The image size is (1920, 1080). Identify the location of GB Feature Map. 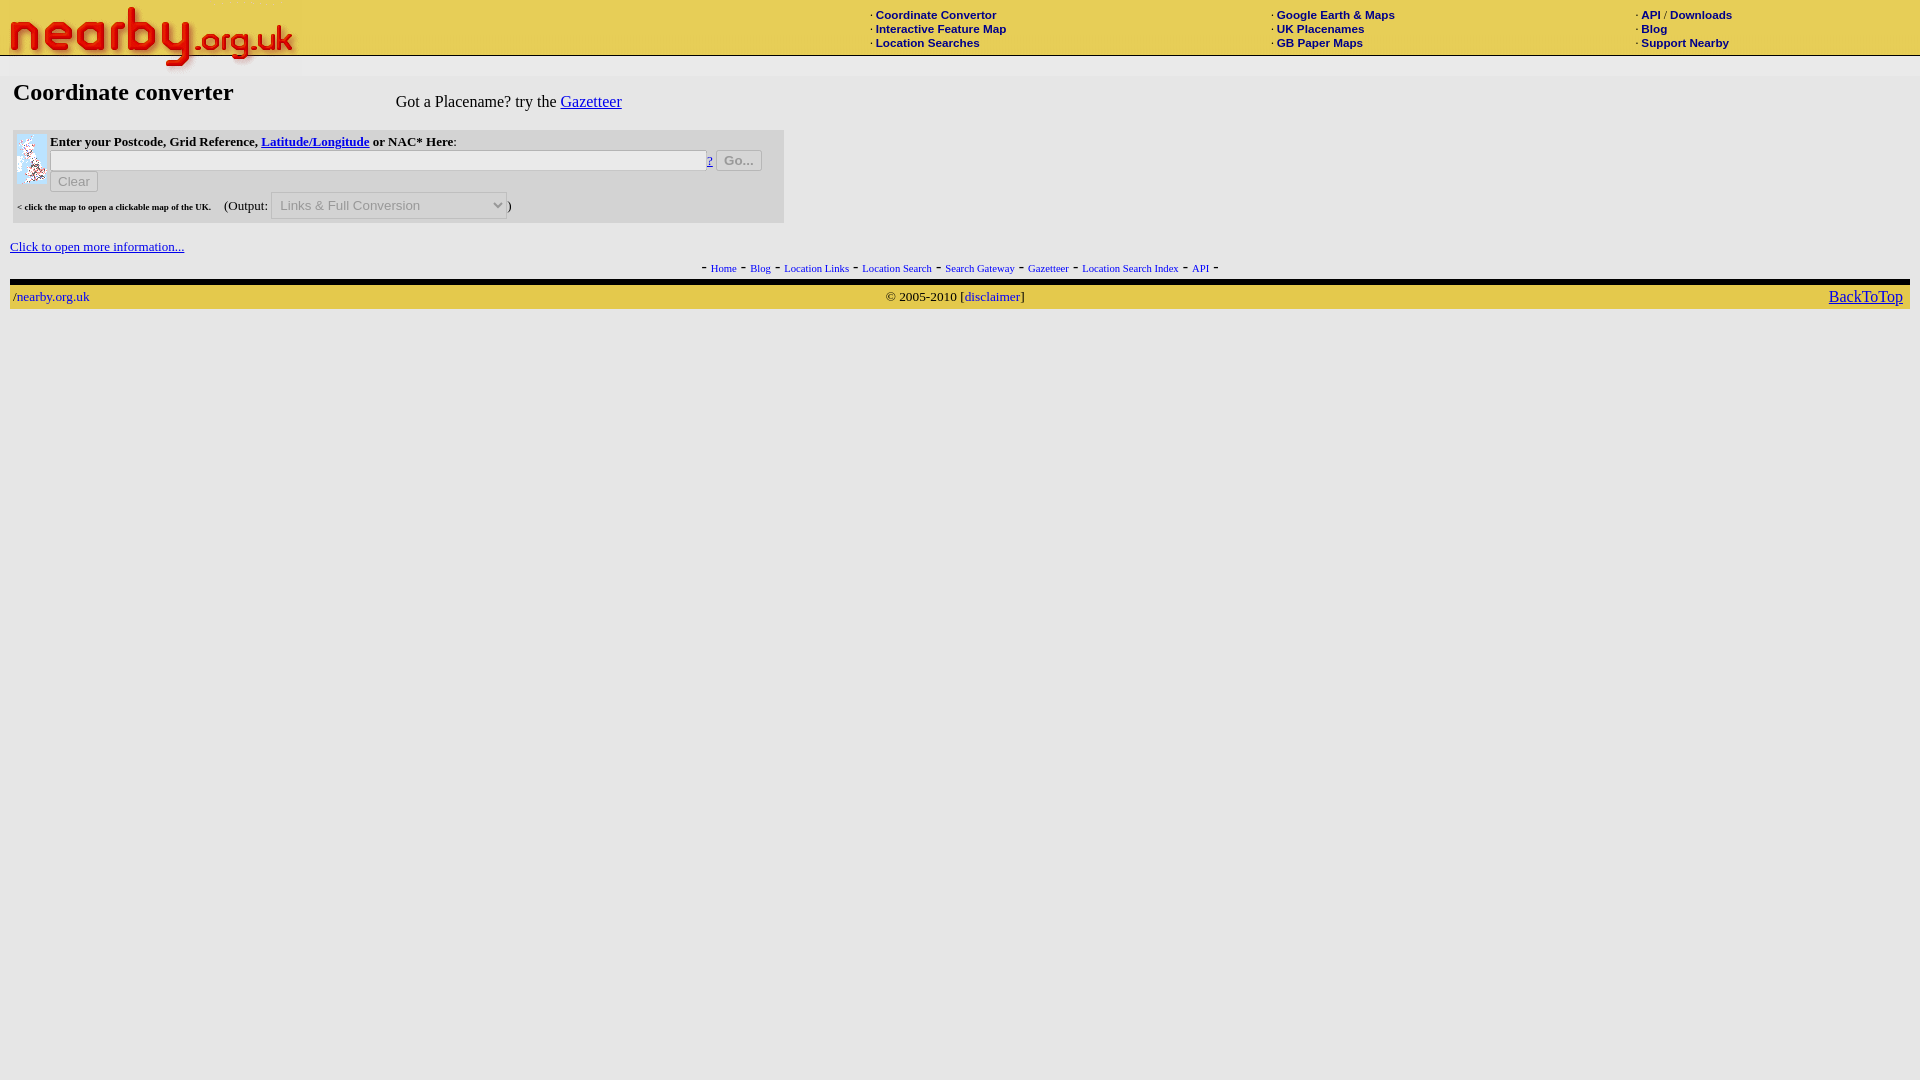
(940, 28).